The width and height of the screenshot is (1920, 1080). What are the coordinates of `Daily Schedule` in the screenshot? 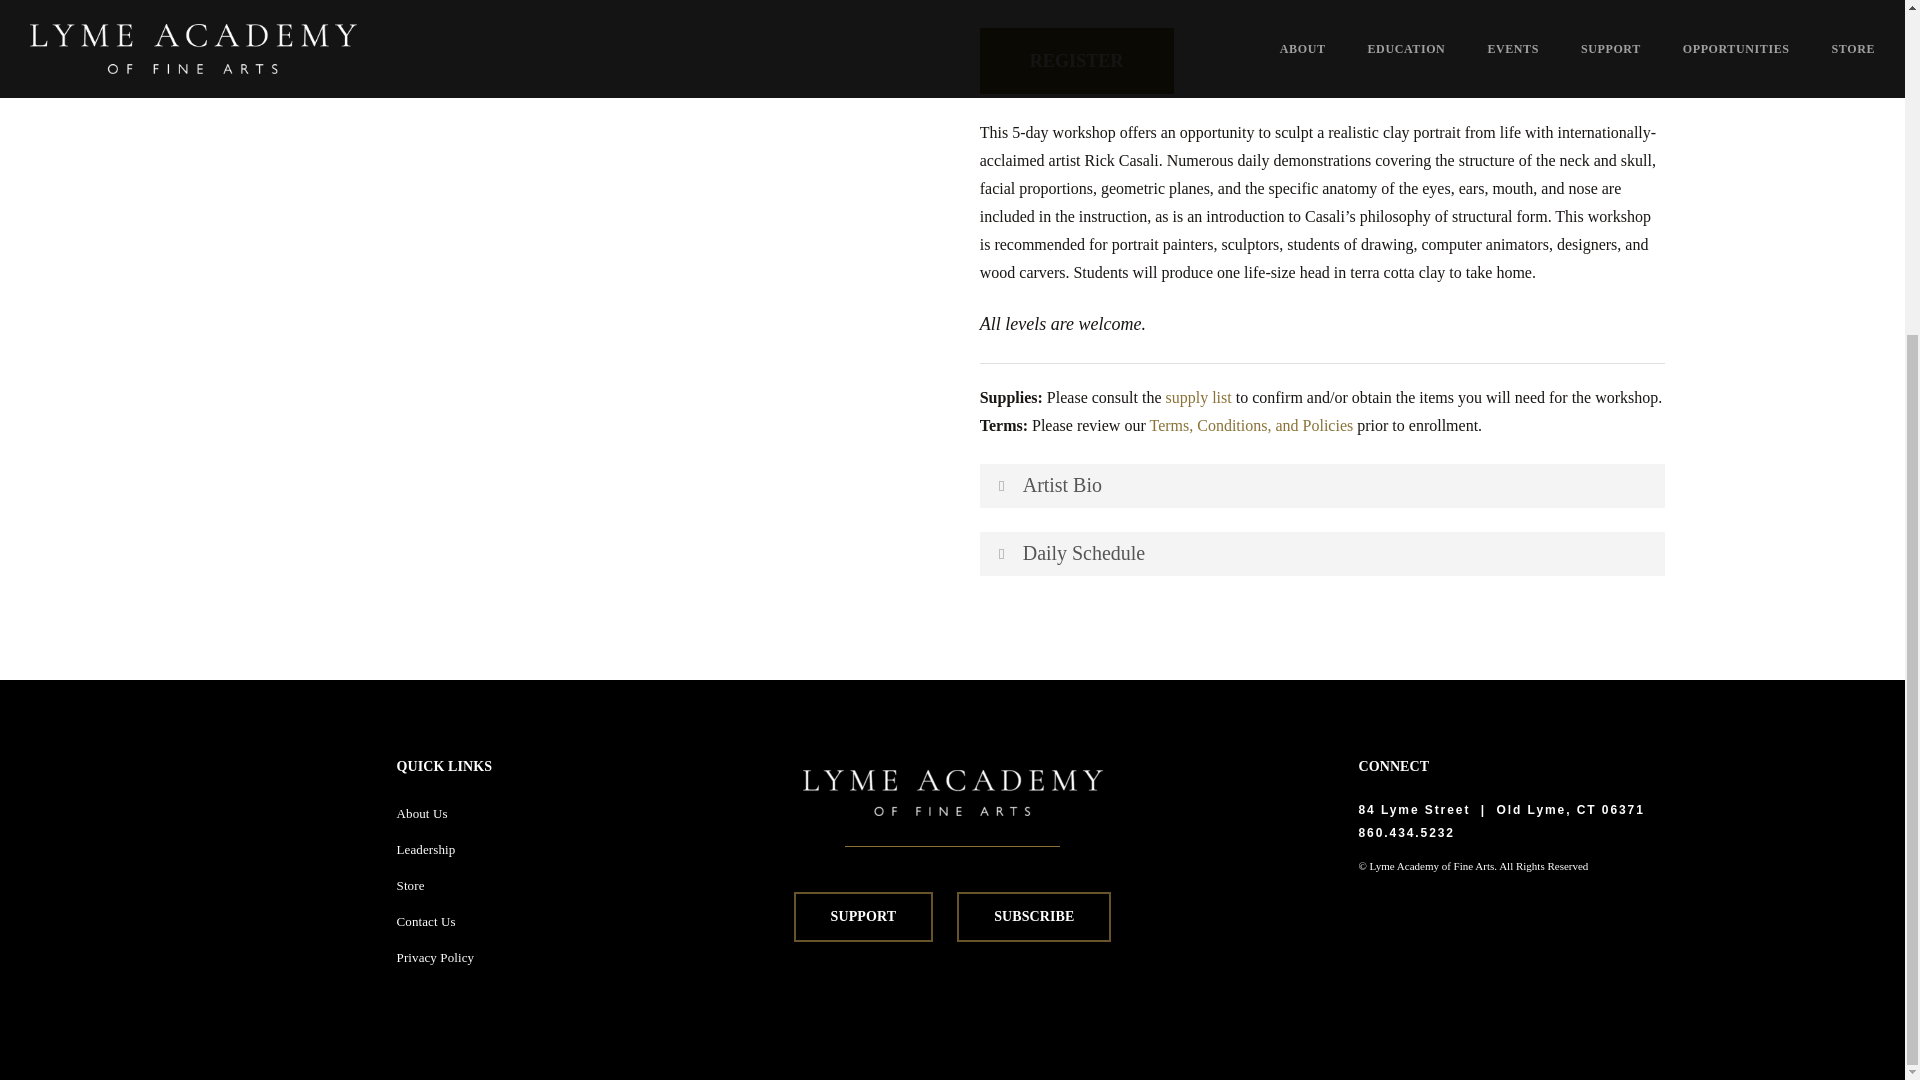 It's located at (1322, 554).